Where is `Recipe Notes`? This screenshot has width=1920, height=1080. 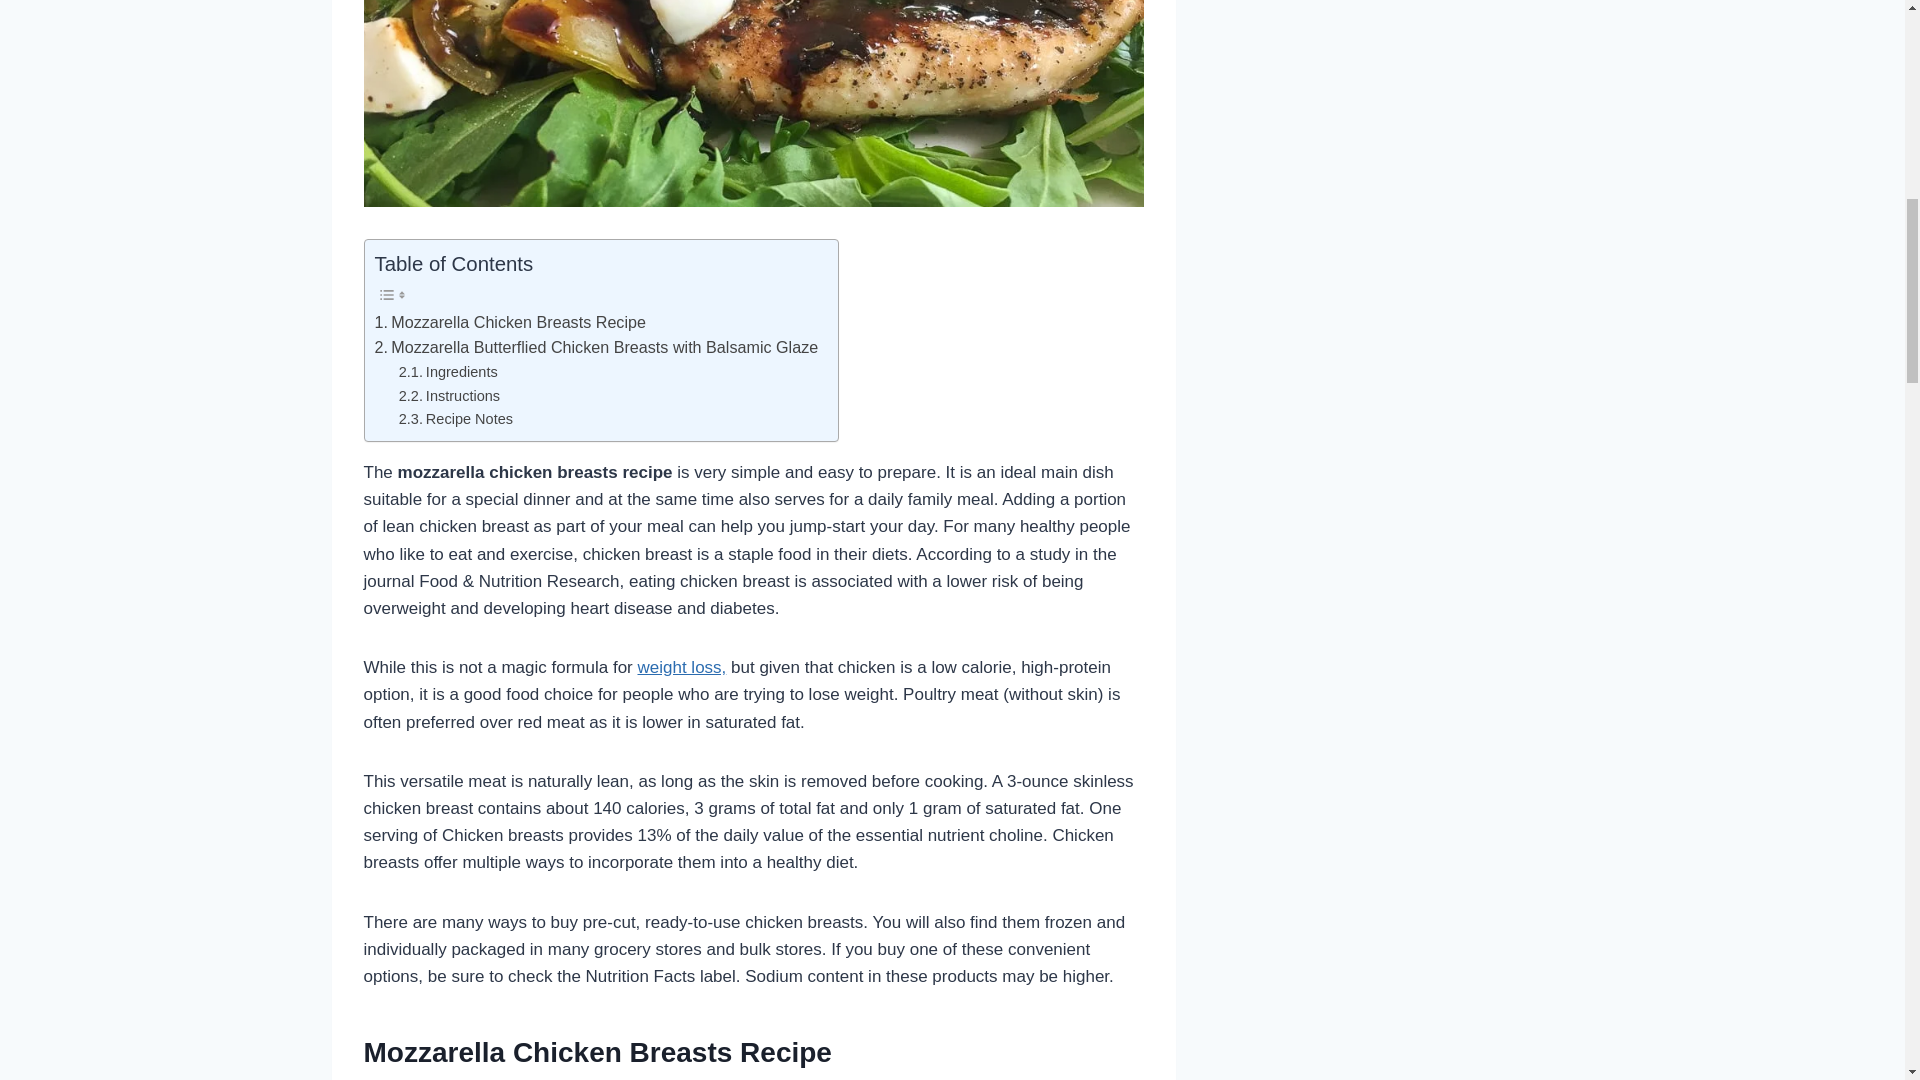
Recipe Notes is located at coordinates (456, 419).